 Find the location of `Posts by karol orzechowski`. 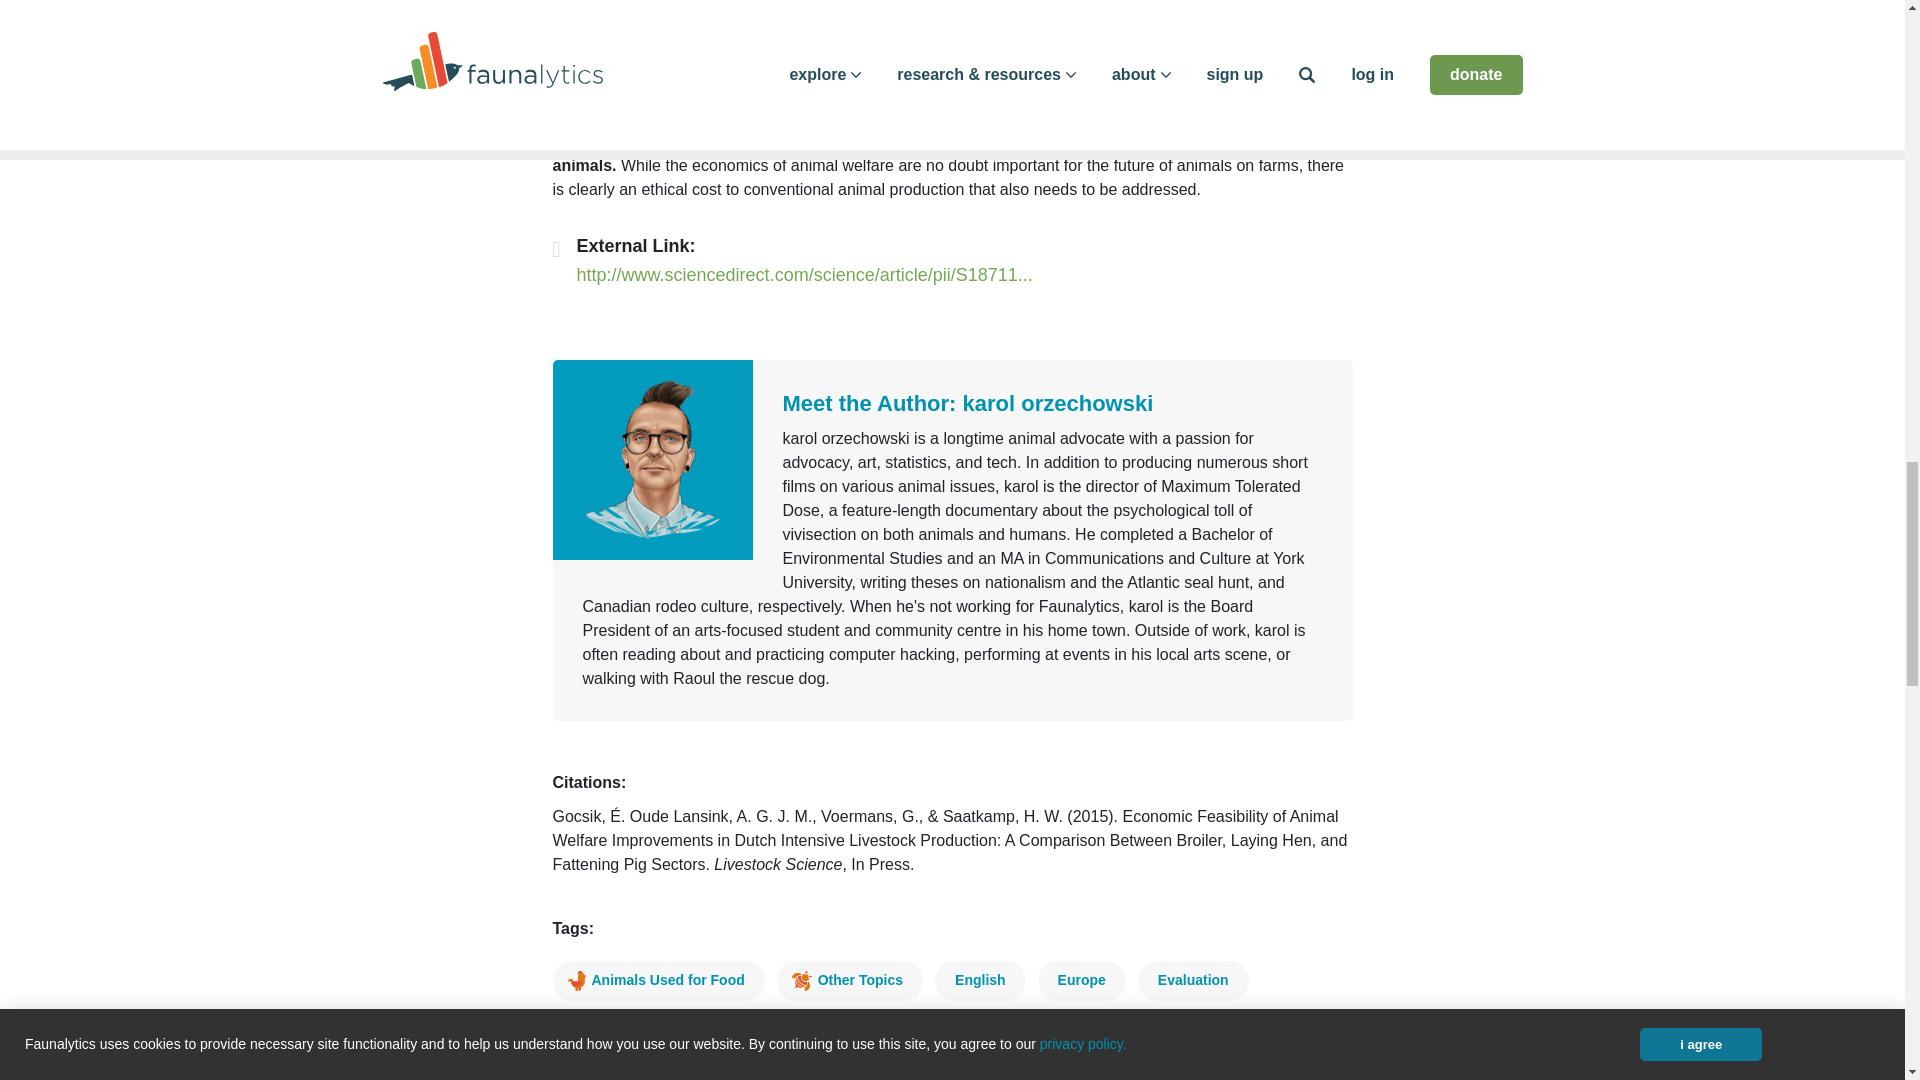

Posts by karol orzechowski is located at coordinates (1058, 402).